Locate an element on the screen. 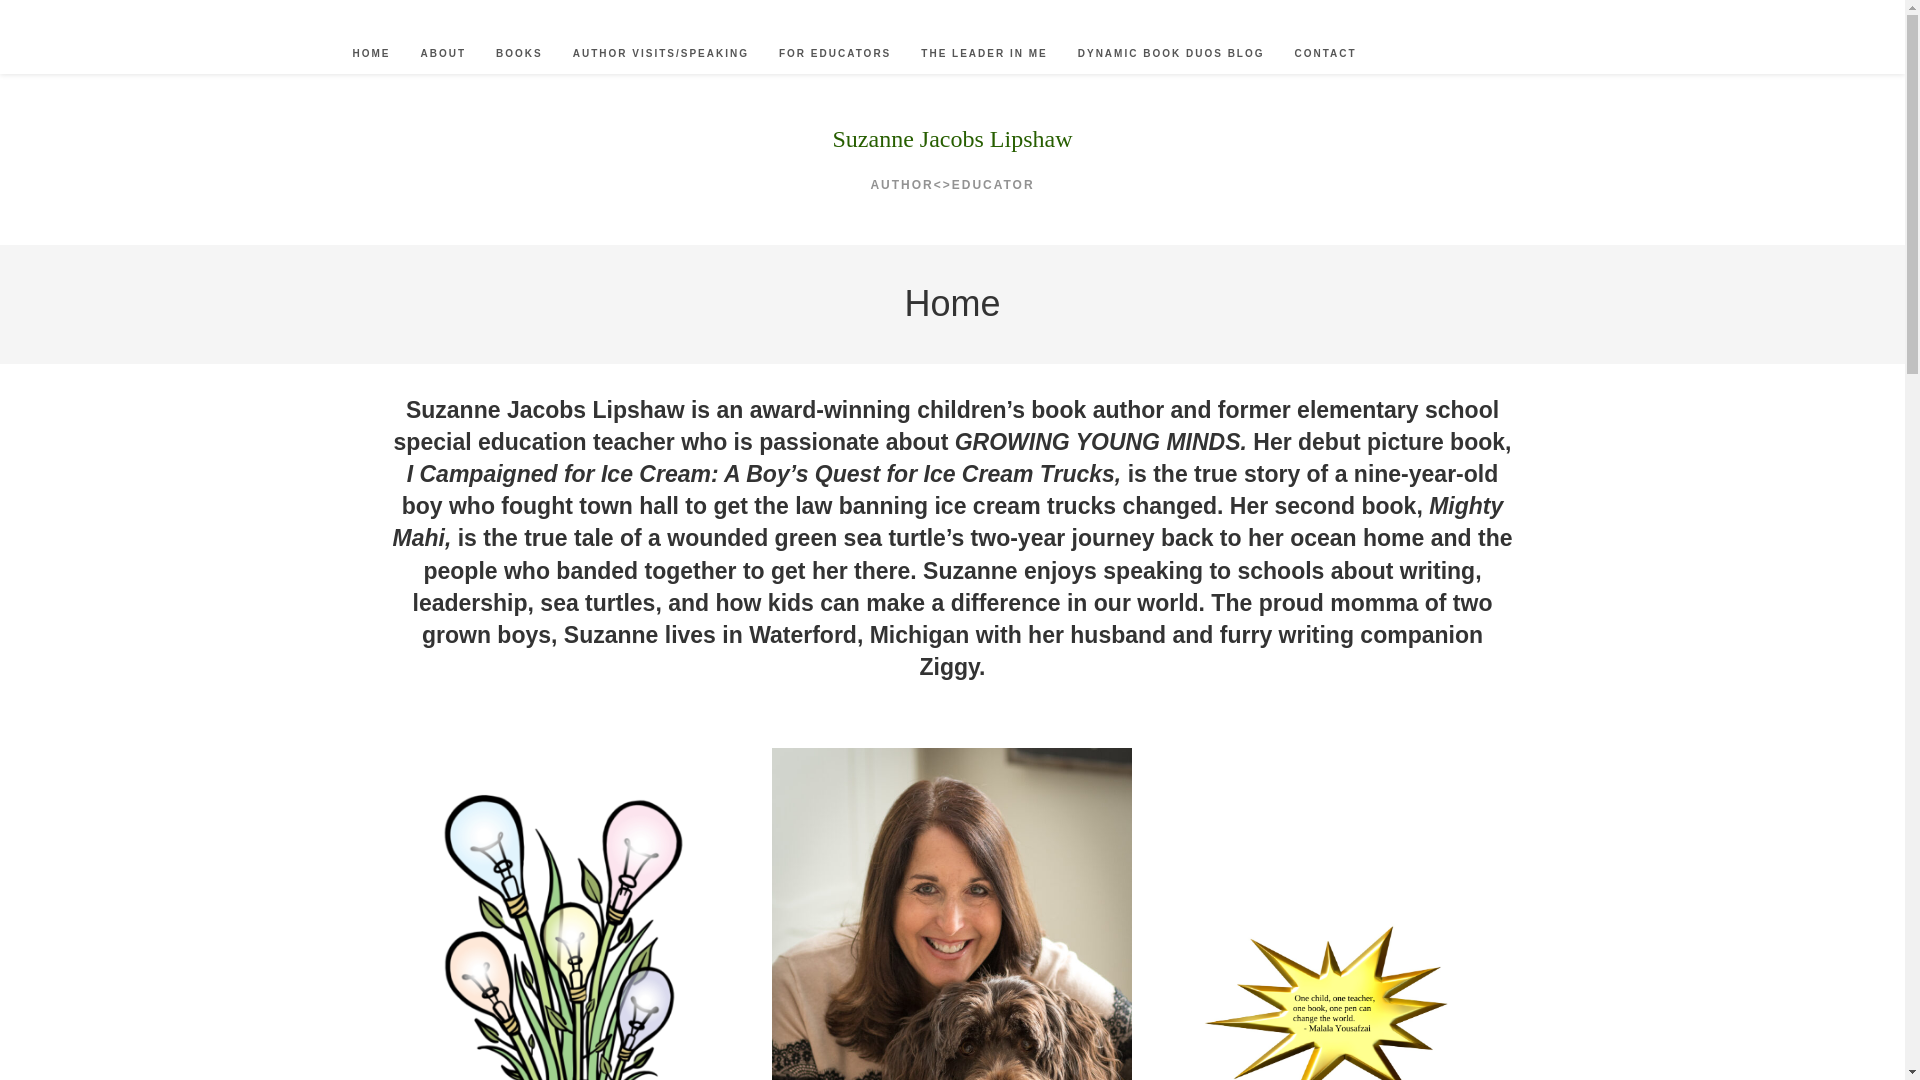 The height and width of the screenshot is (1080, 1920). HOME is located at coordinates (371, 54).